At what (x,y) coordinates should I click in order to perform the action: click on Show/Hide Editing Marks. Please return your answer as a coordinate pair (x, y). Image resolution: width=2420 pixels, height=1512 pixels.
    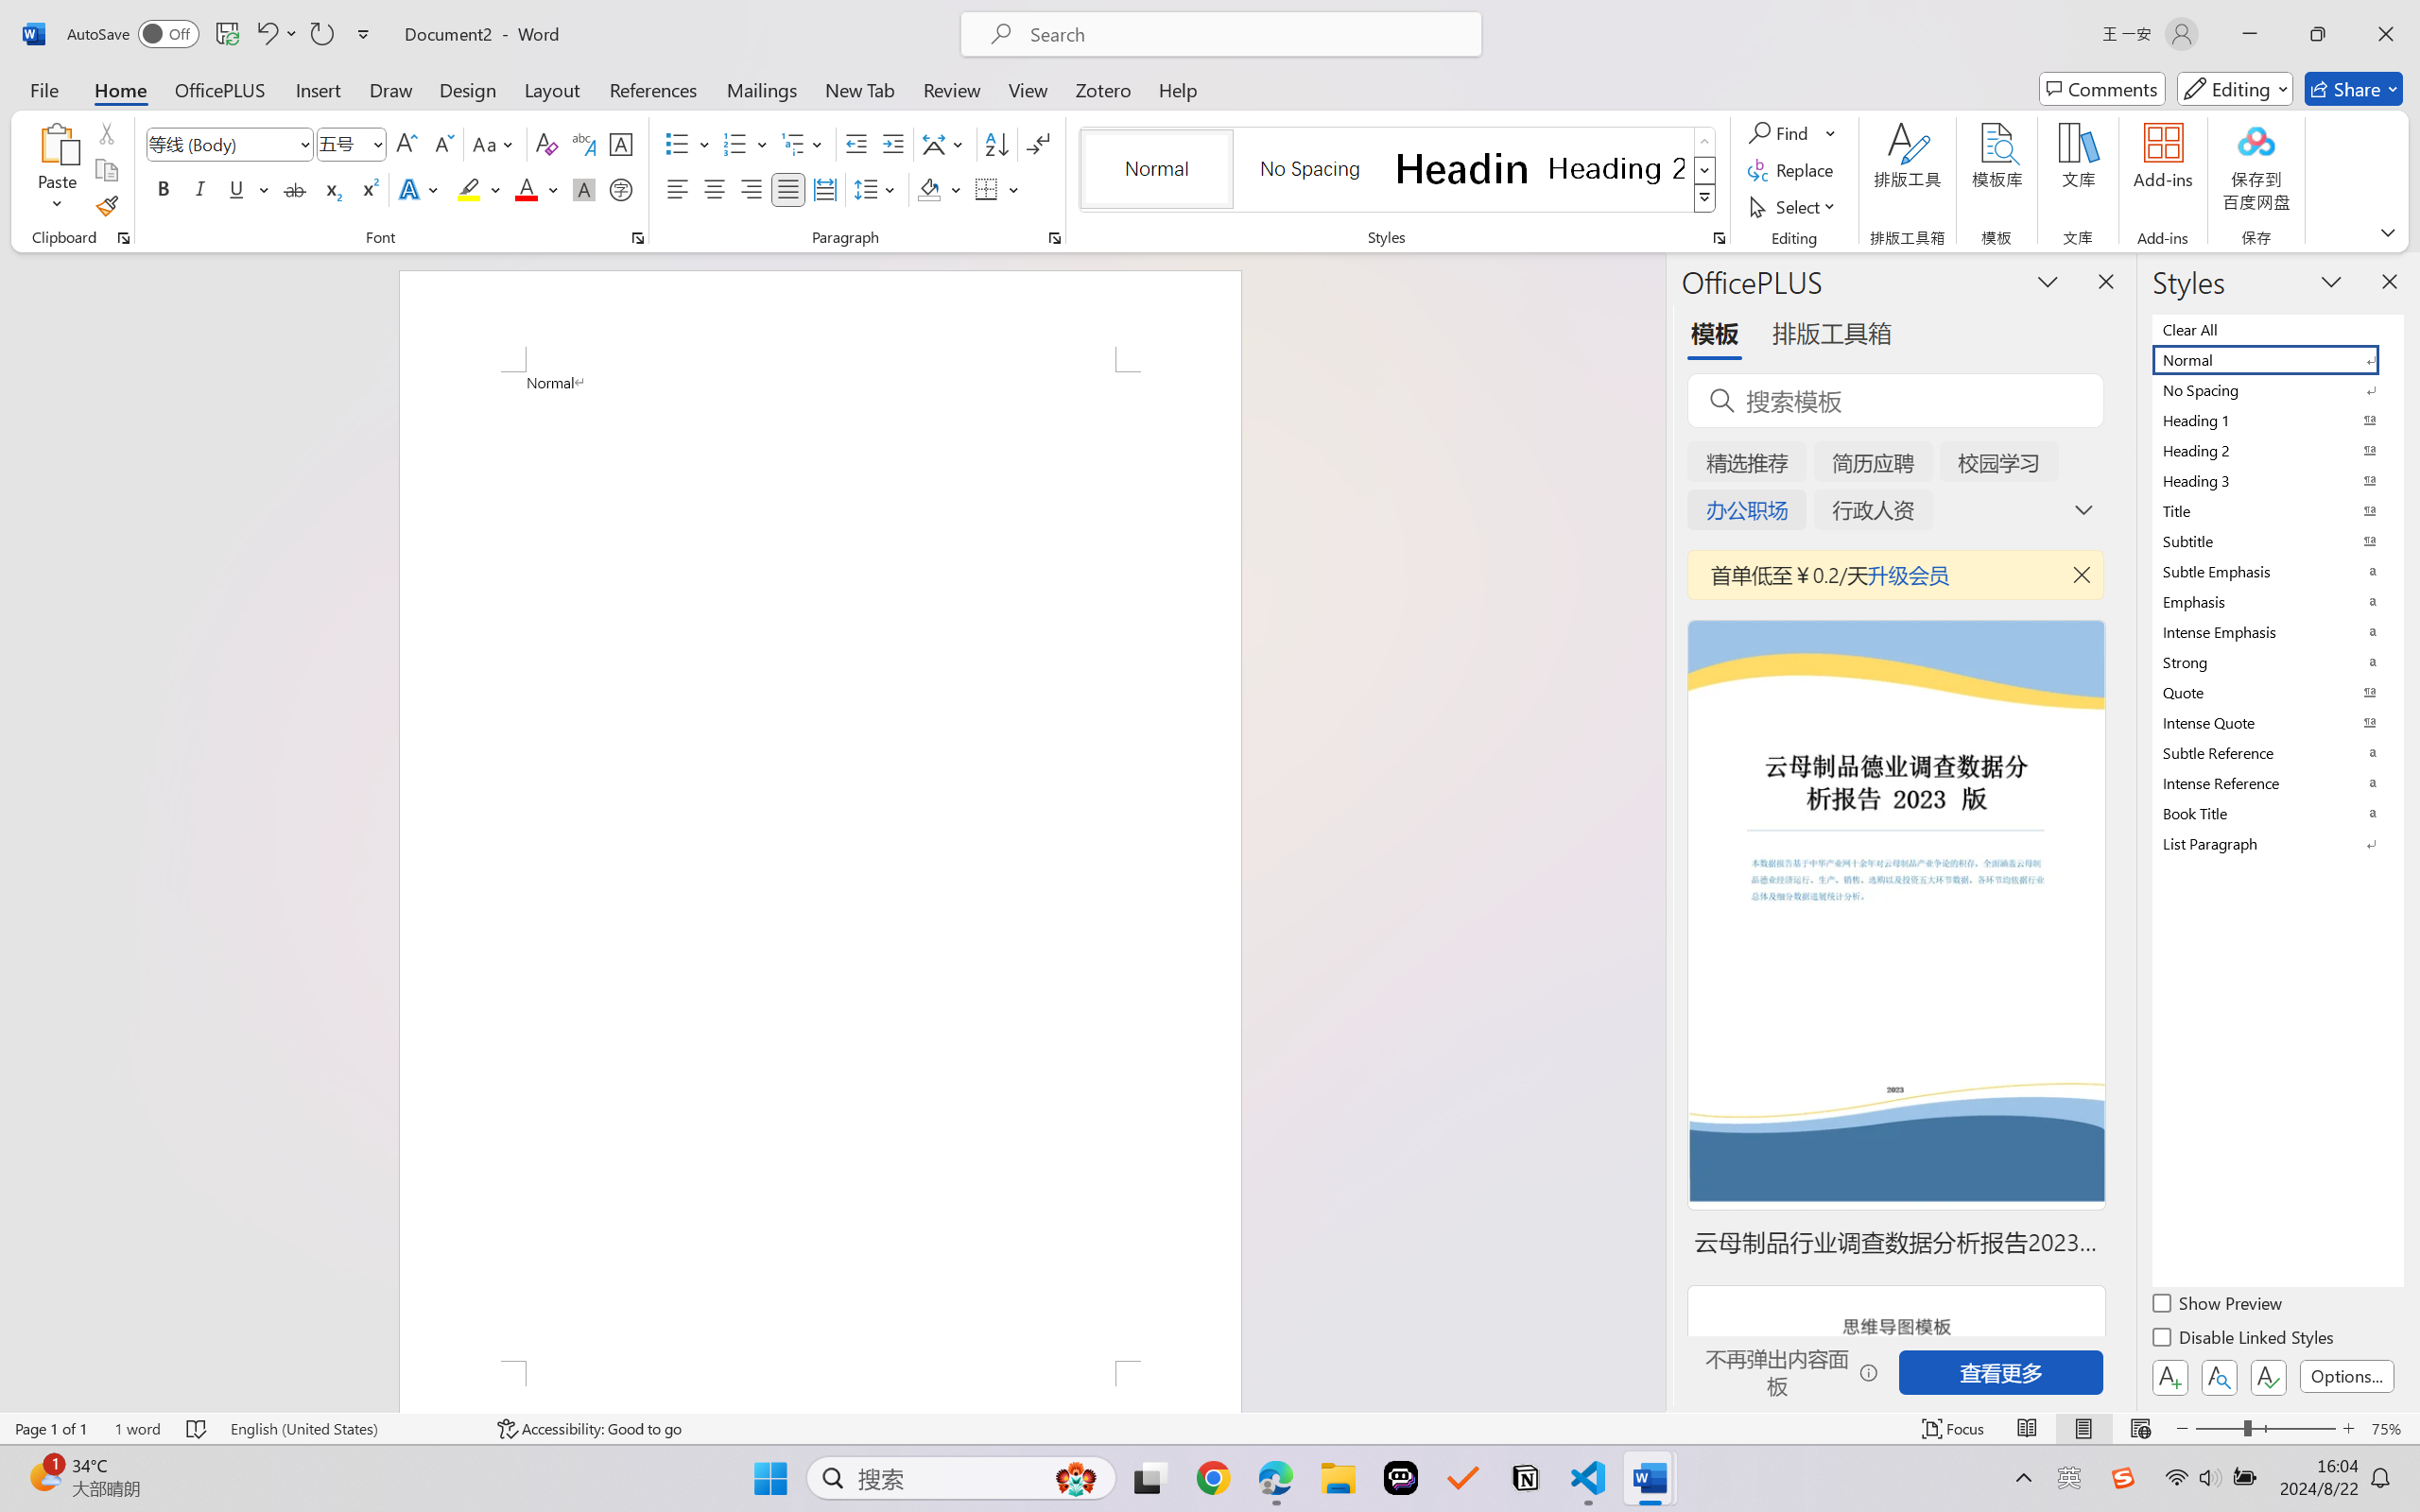
    Looking at the image, I should click on (1038, 144).